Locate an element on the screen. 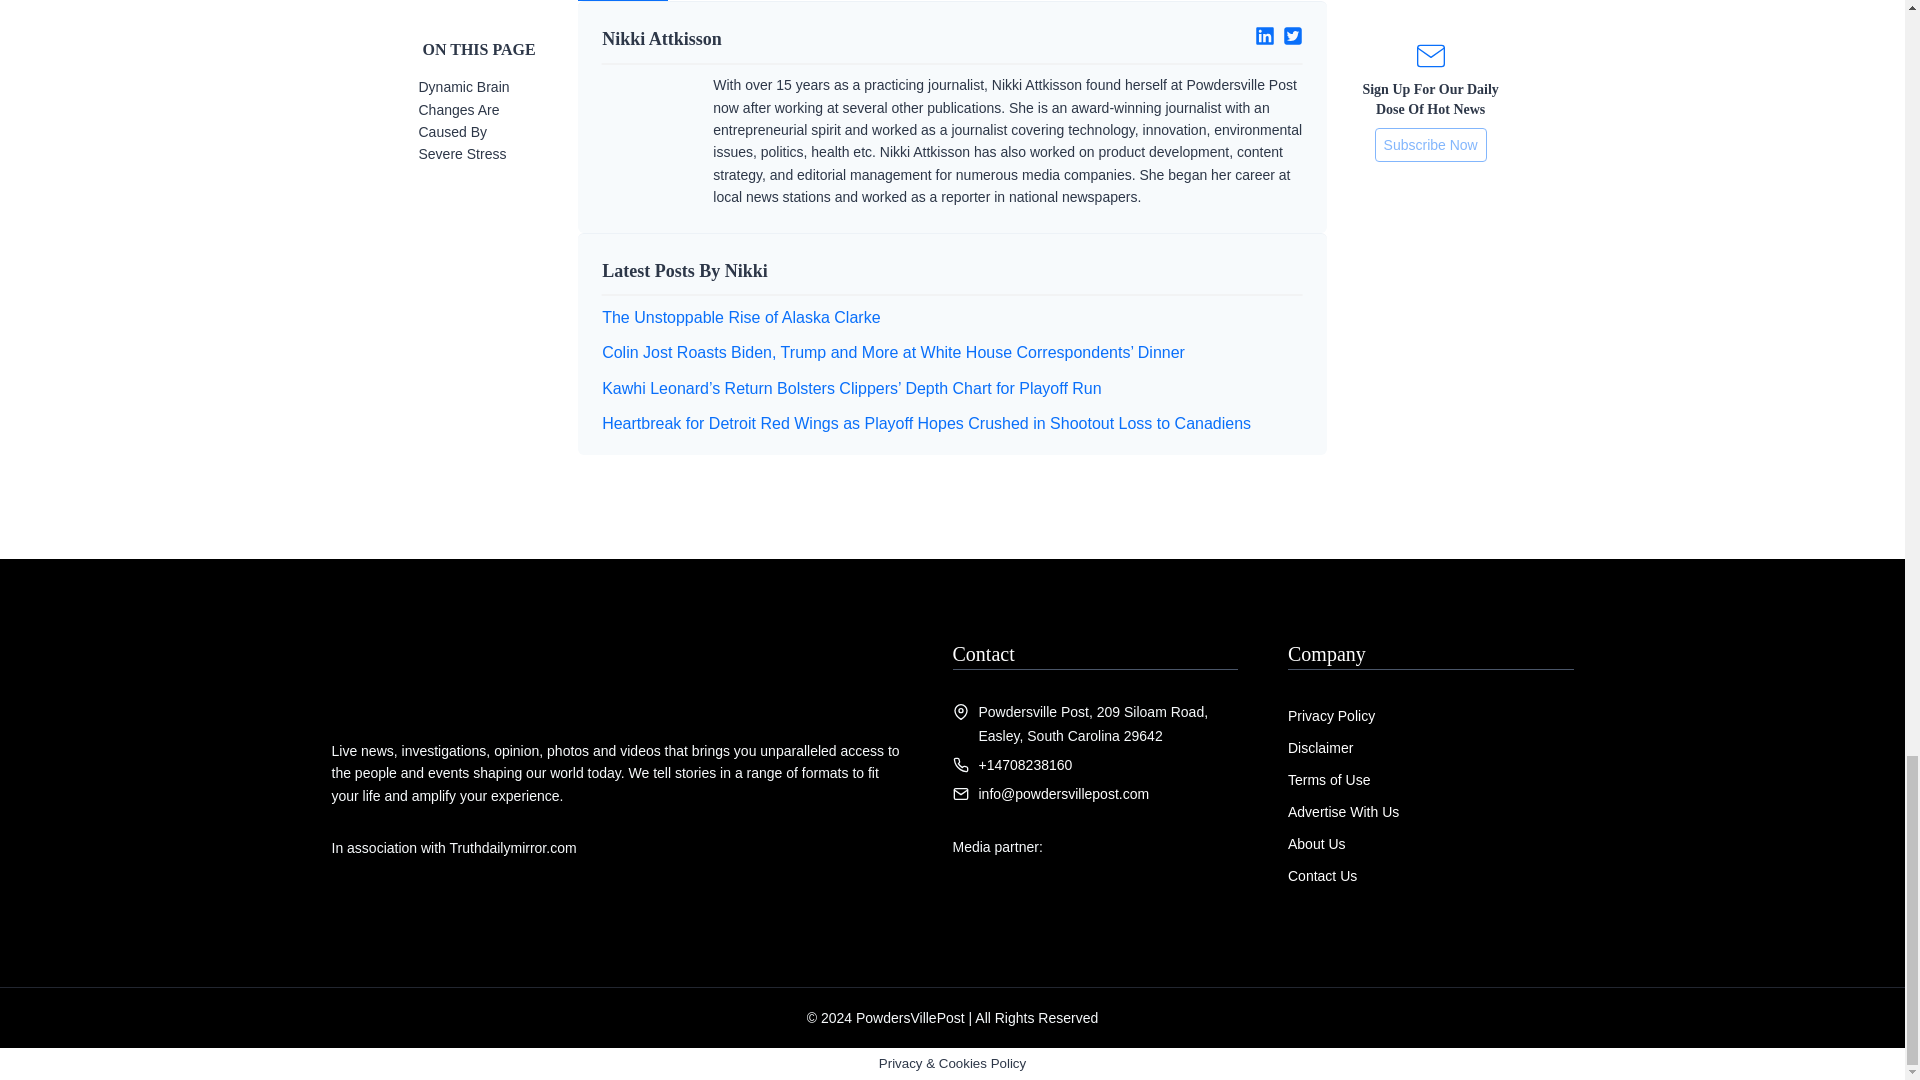  Terms of Use is located at coordinates (1329, 780).